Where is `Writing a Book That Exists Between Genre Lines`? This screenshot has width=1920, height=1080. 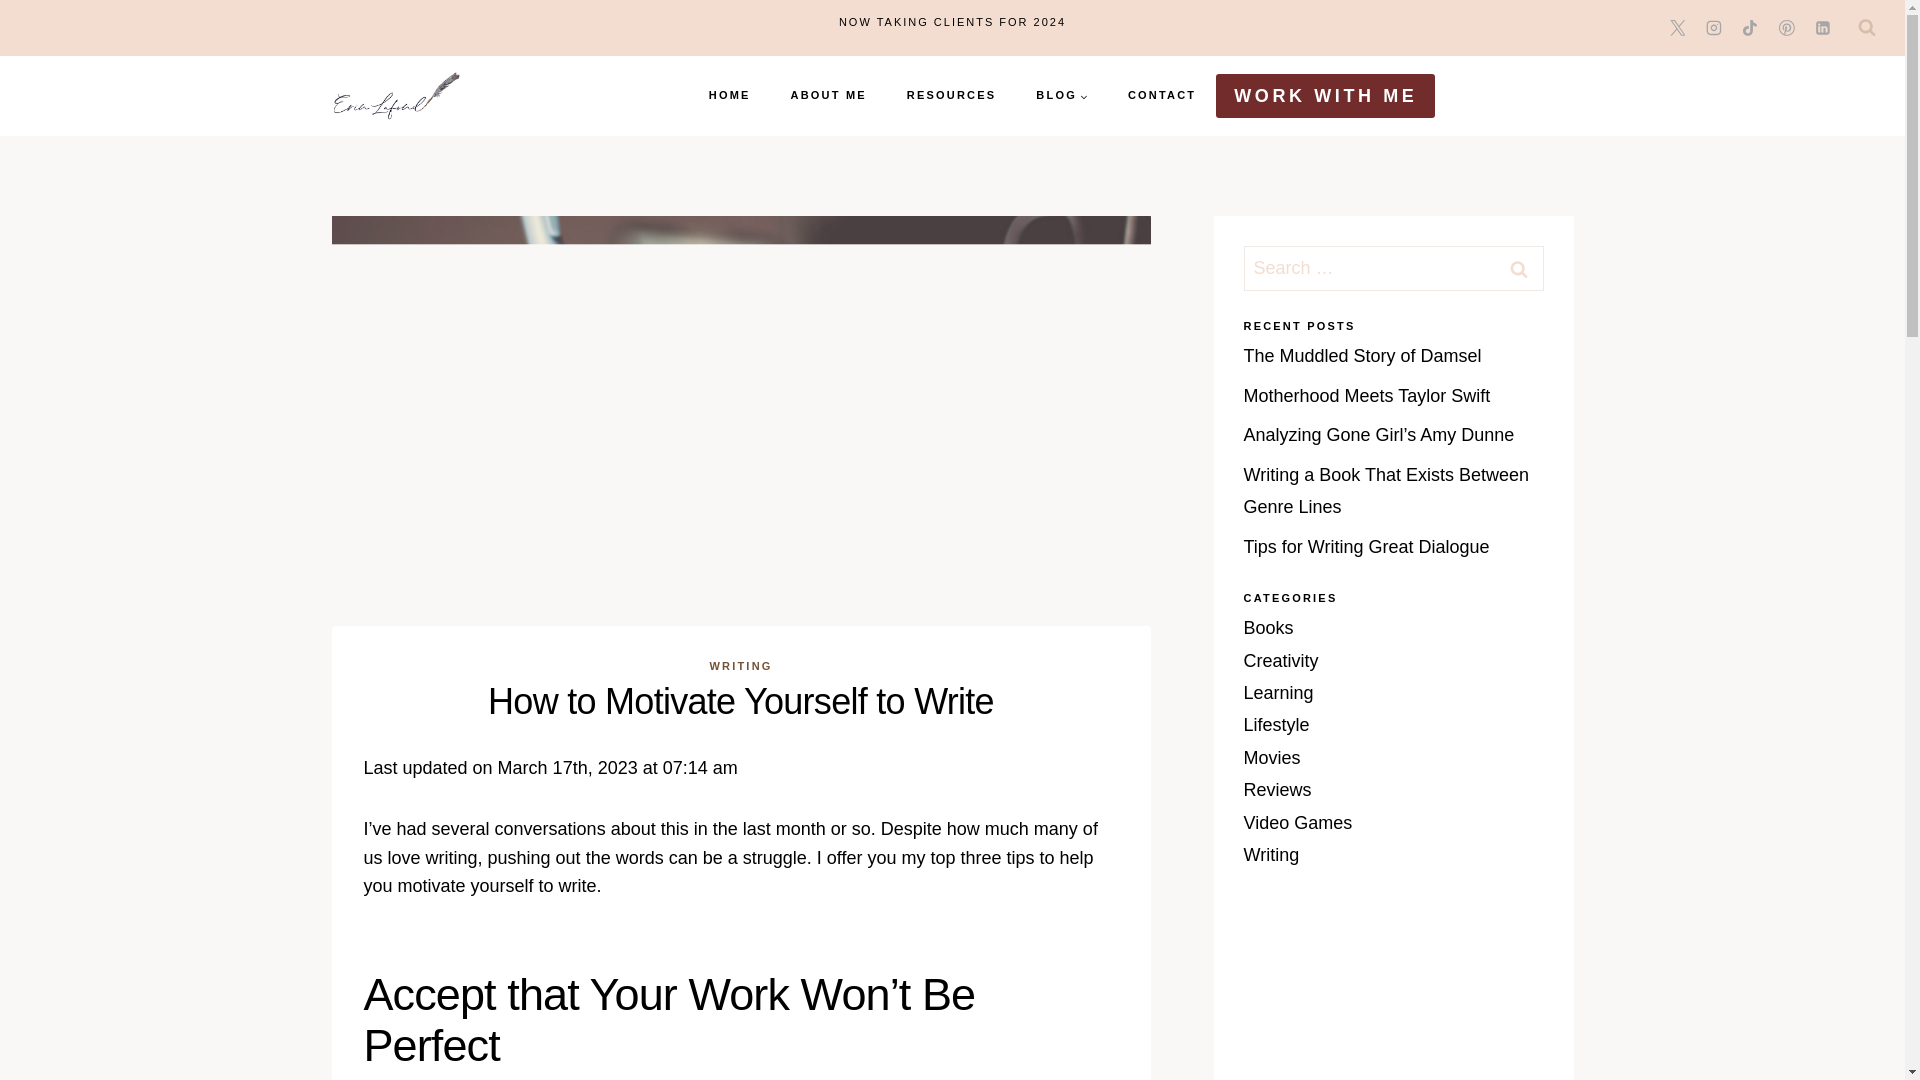 Writing a Book That Exists Between Genre Lines is located at coordinates (1386, 491).